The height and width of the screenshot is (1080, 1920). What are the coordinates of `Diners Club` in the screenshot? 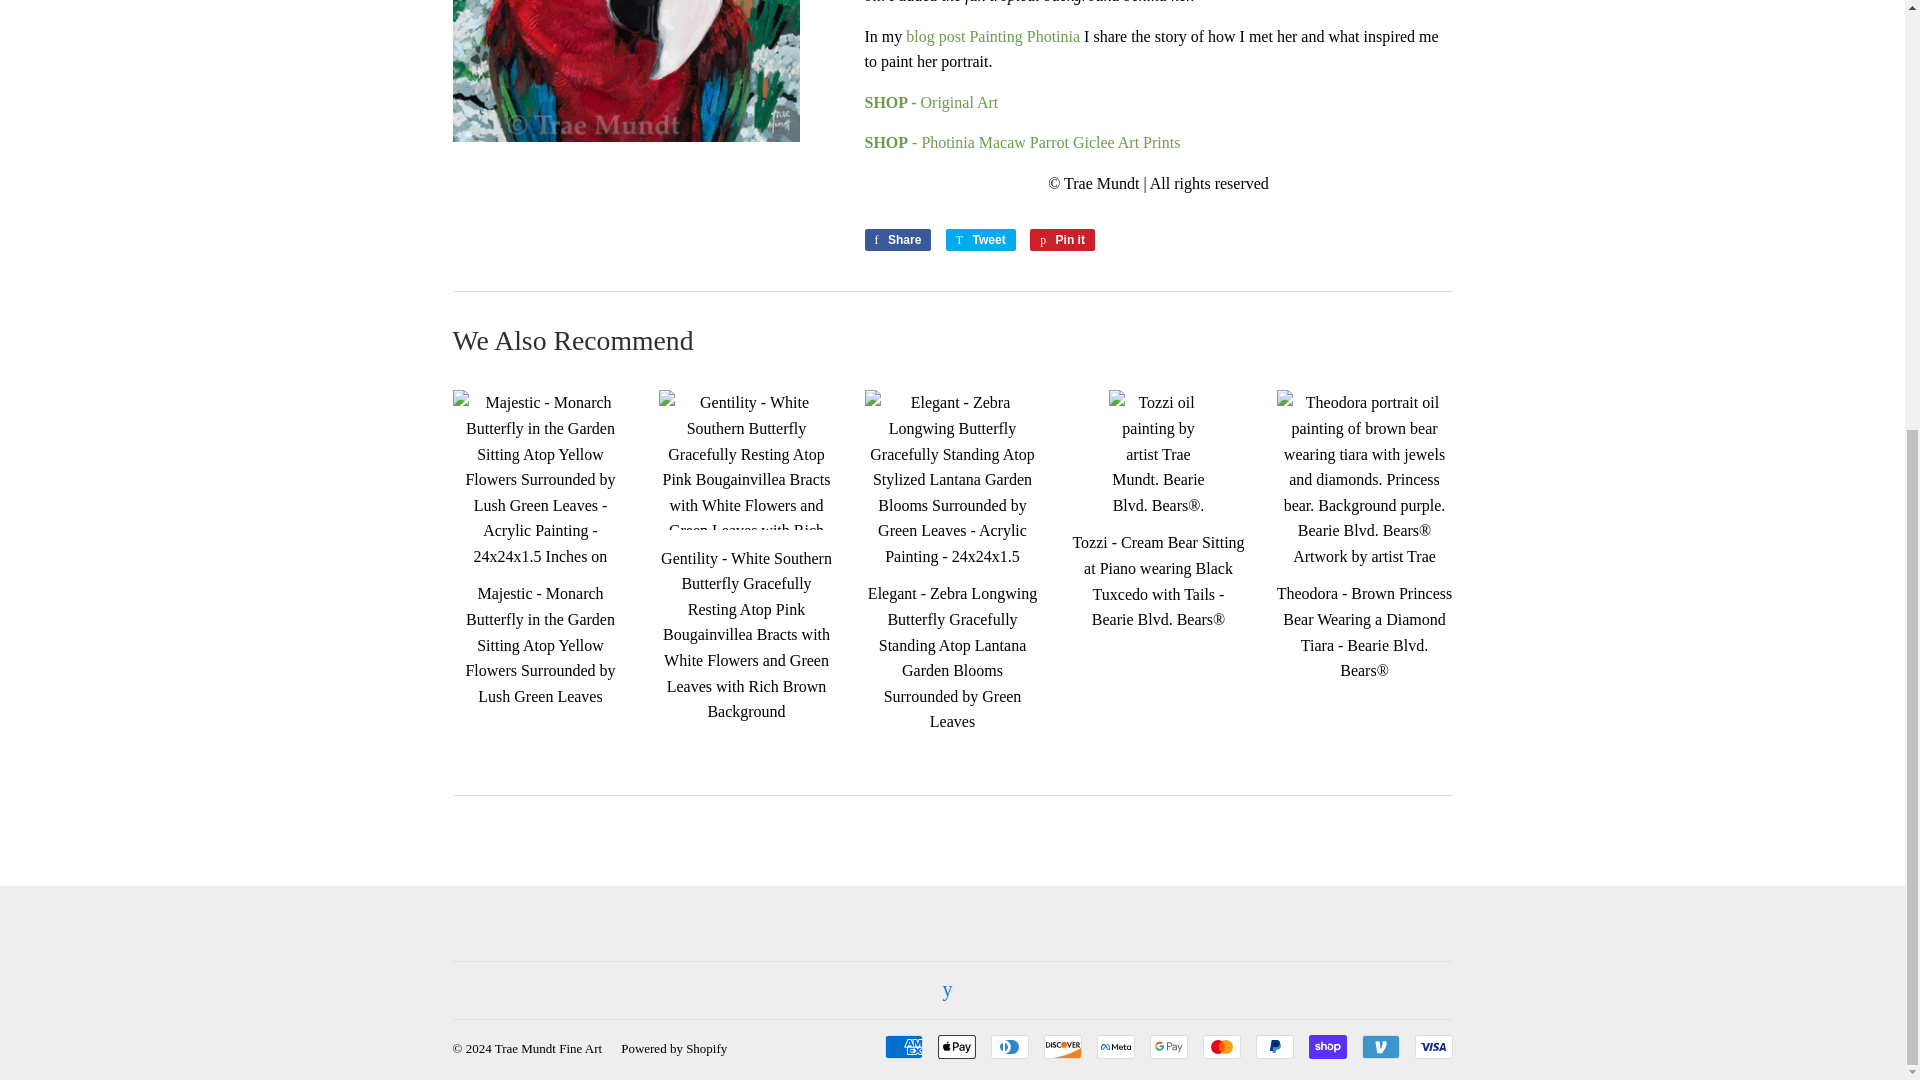 It's located at (1008, 1046).